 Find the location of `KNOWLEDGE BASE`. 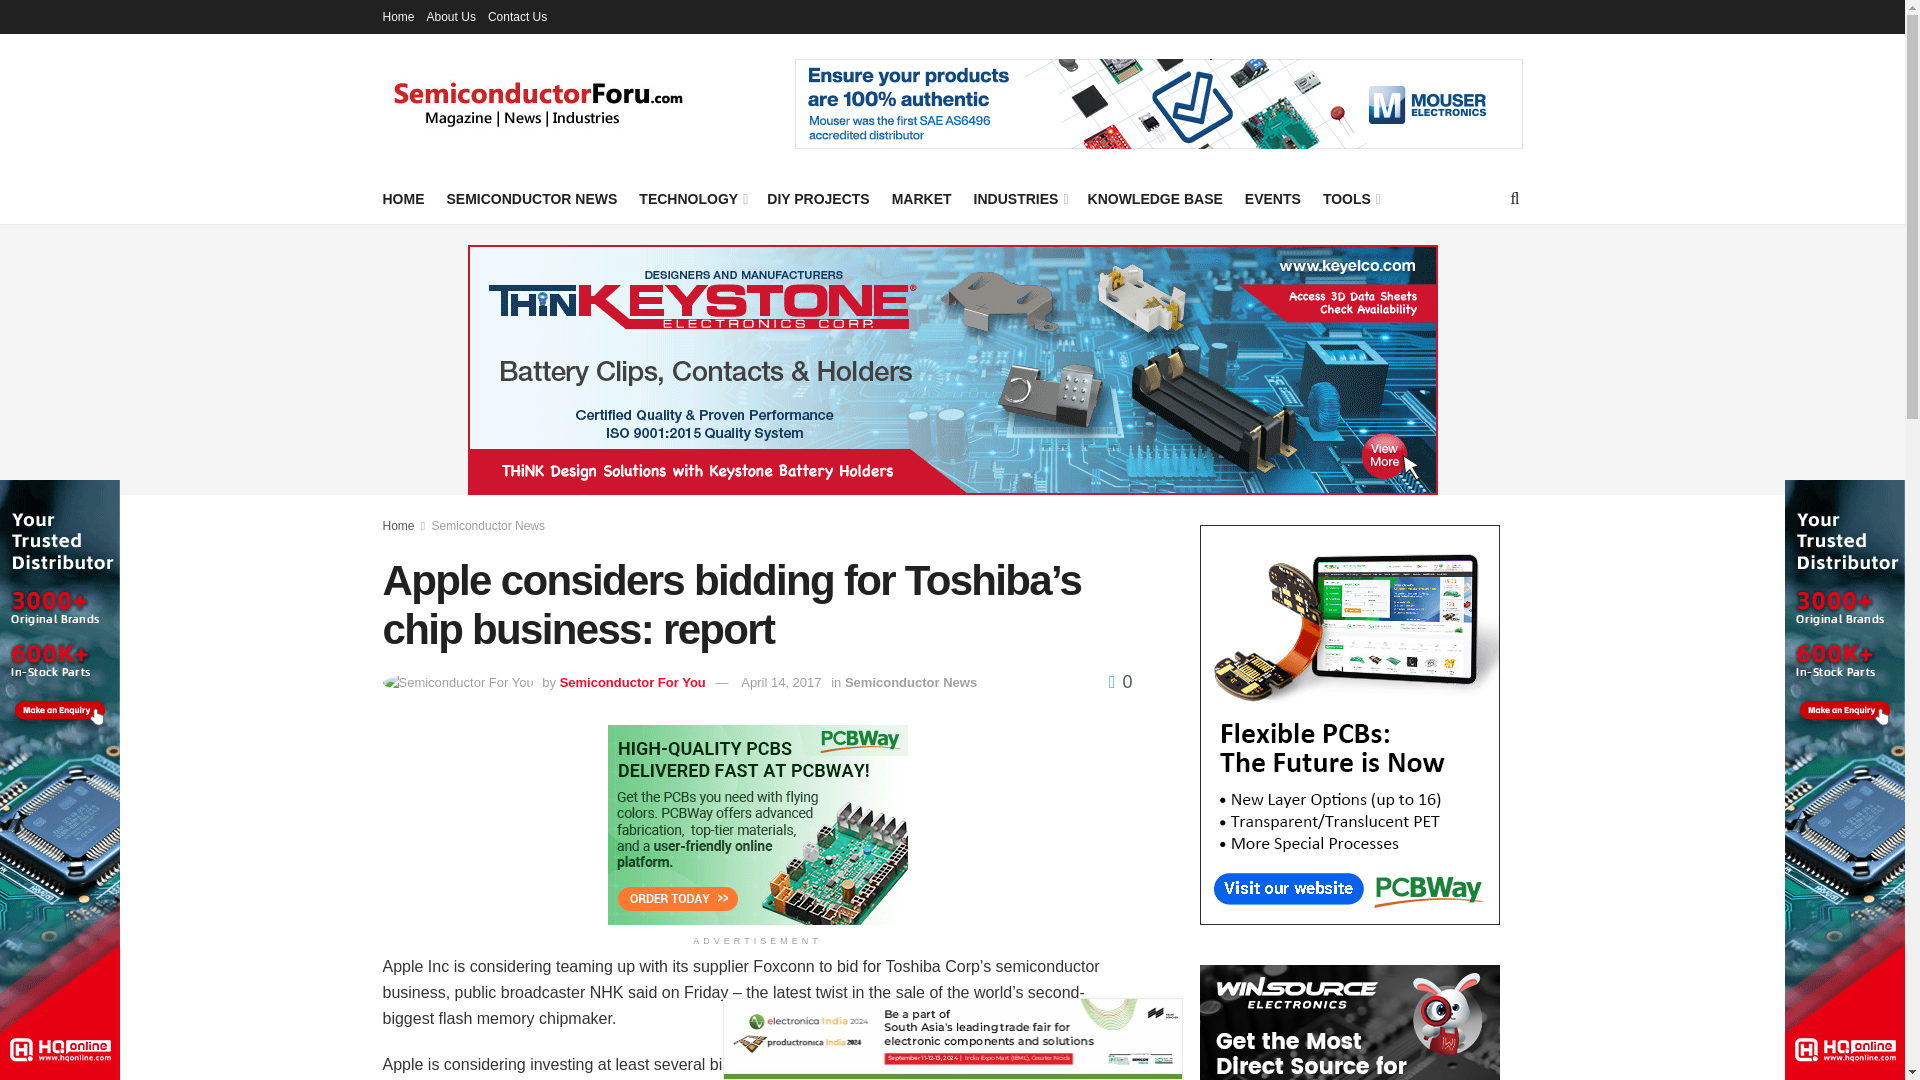

KNOWLEDGE BASE is located at coordinates (1156, 198).